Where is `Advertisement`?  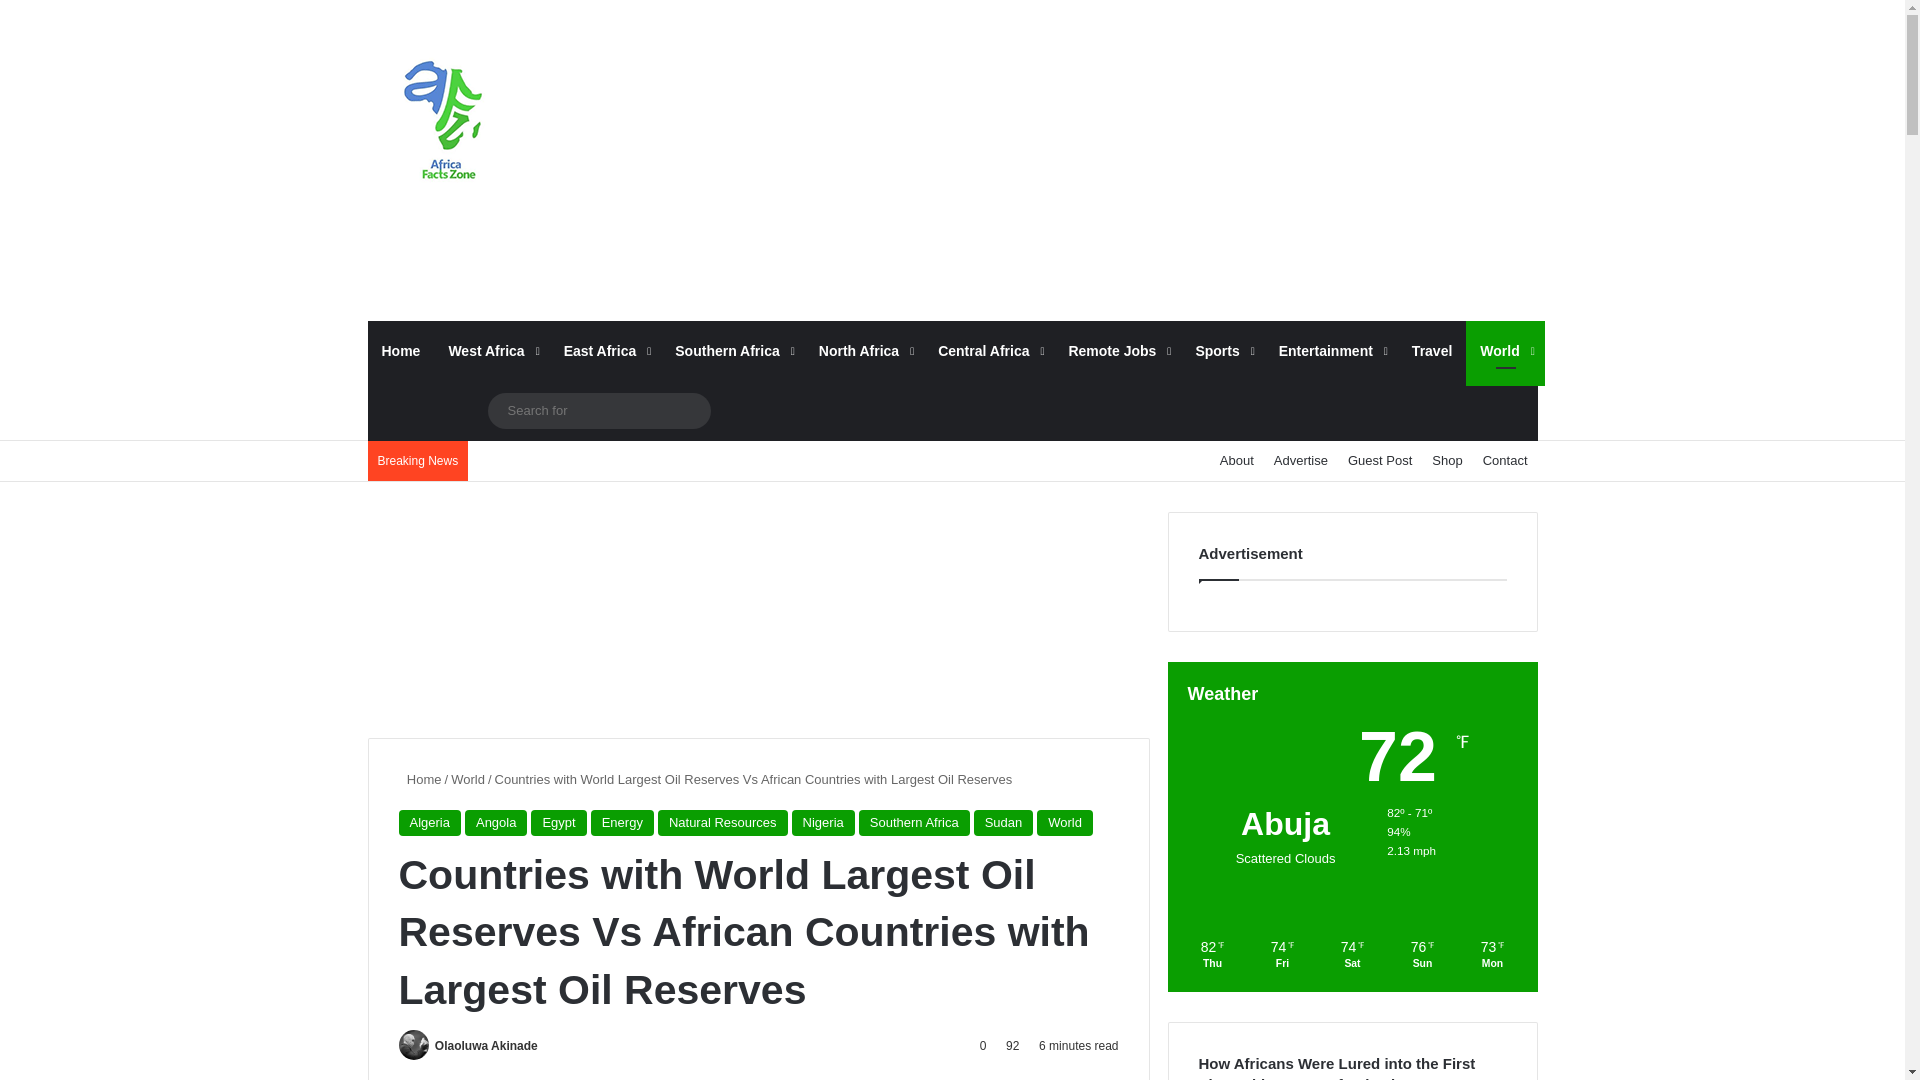
Advertisement is located at coordinates (1152, 160).